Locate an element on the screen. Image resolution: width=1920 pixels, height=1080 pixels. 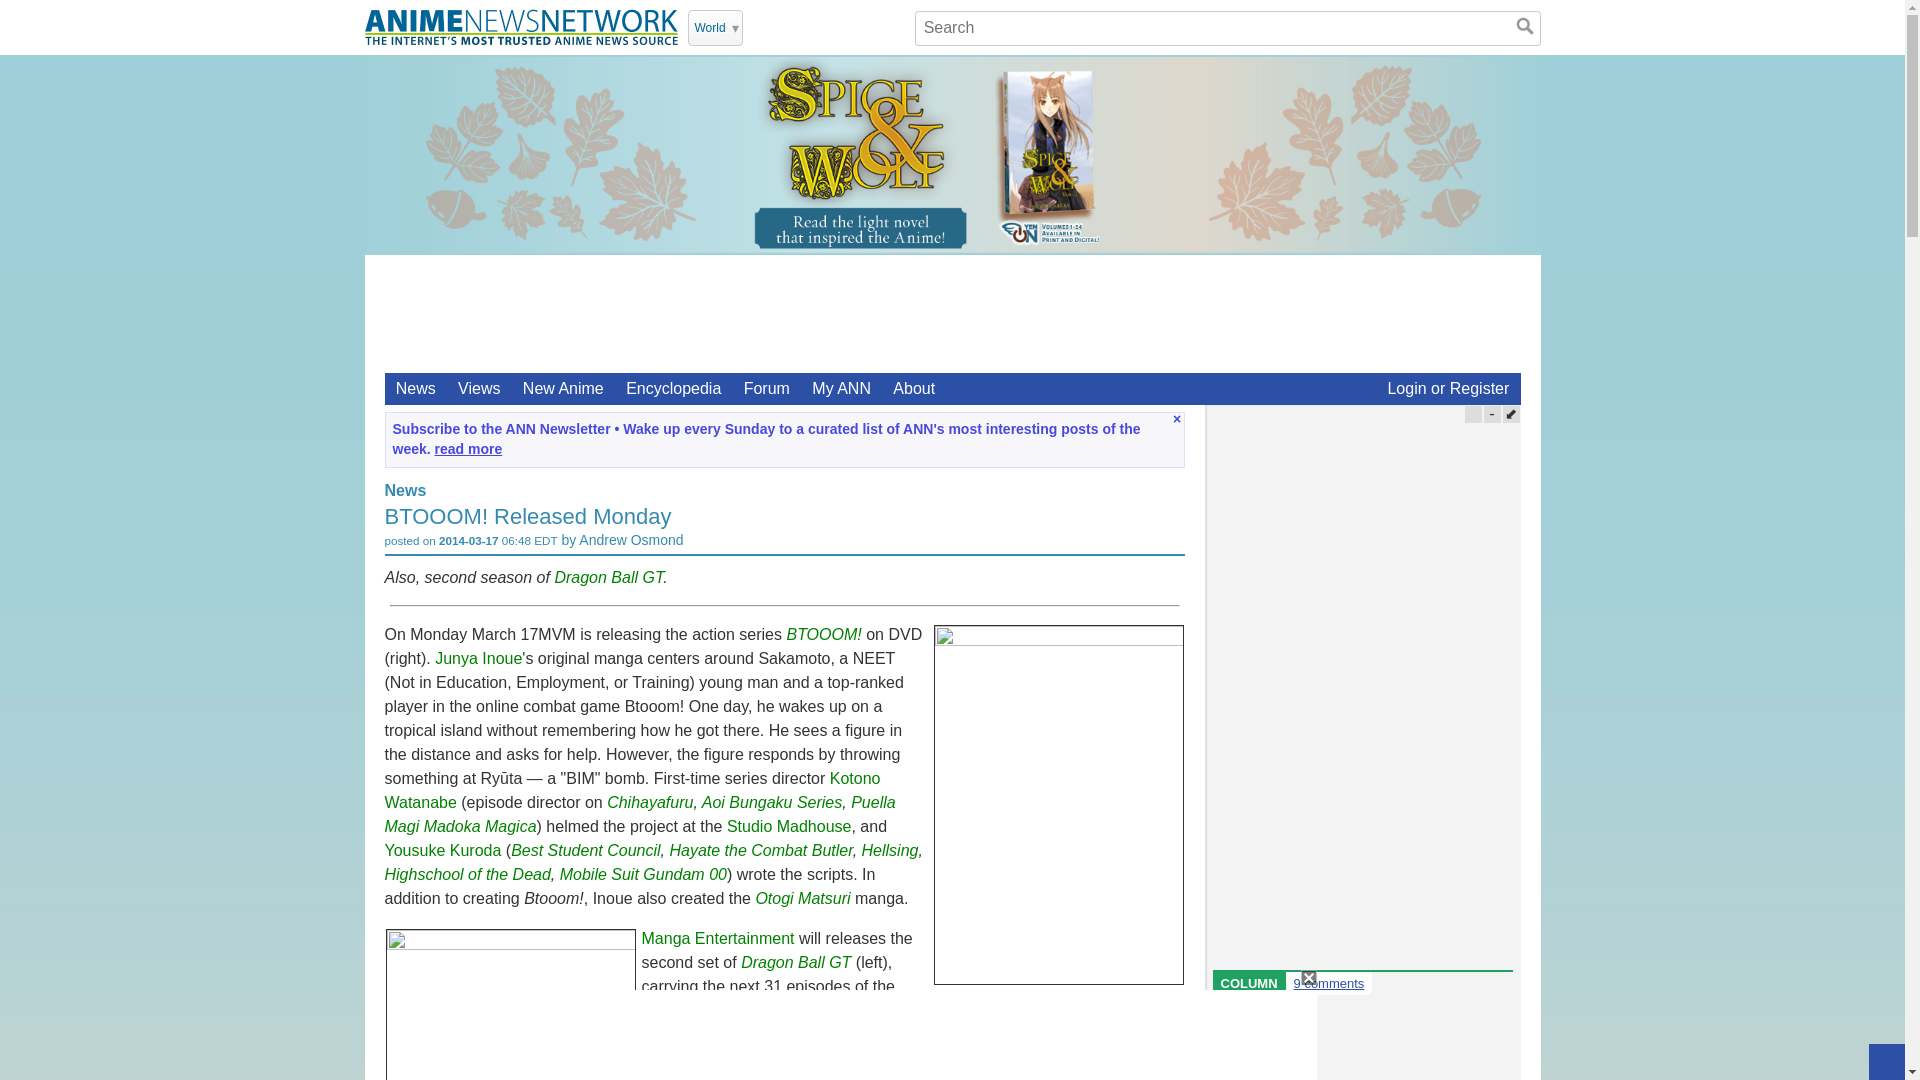
Choose Your Edition is located at coordinates (715, 28).